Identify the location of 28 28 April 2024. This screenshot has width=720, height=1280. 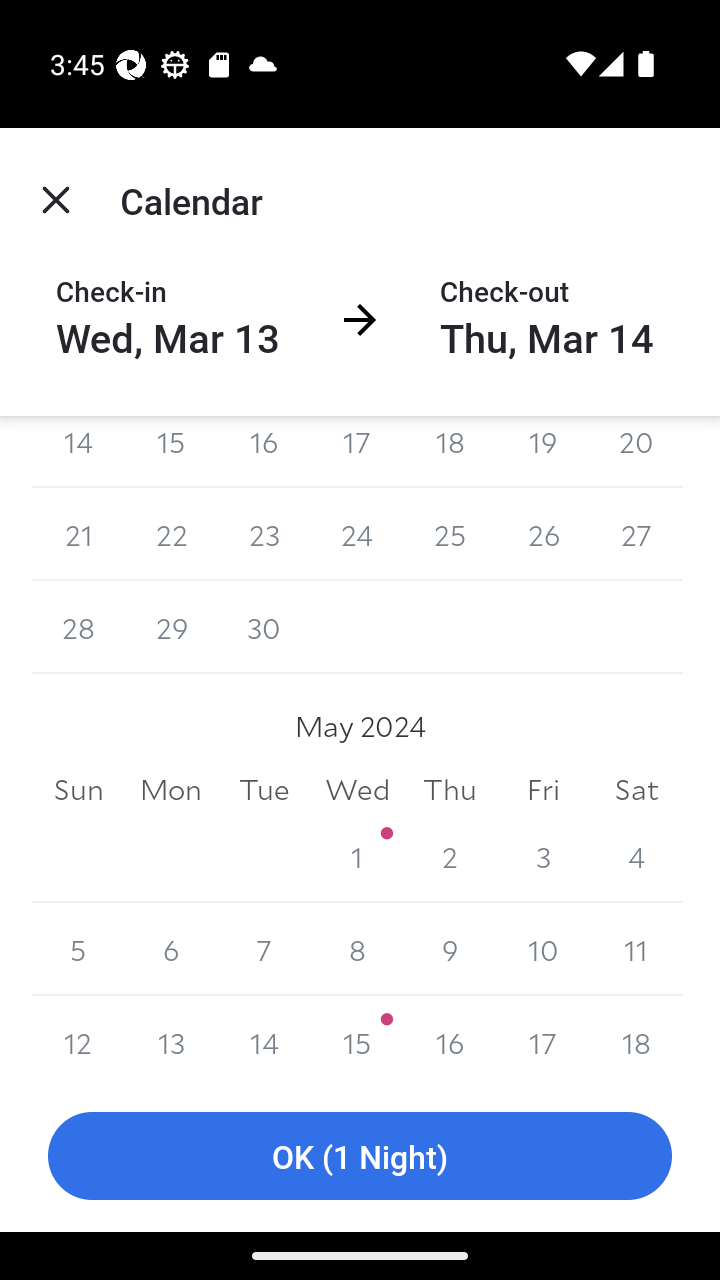
(78, 628).